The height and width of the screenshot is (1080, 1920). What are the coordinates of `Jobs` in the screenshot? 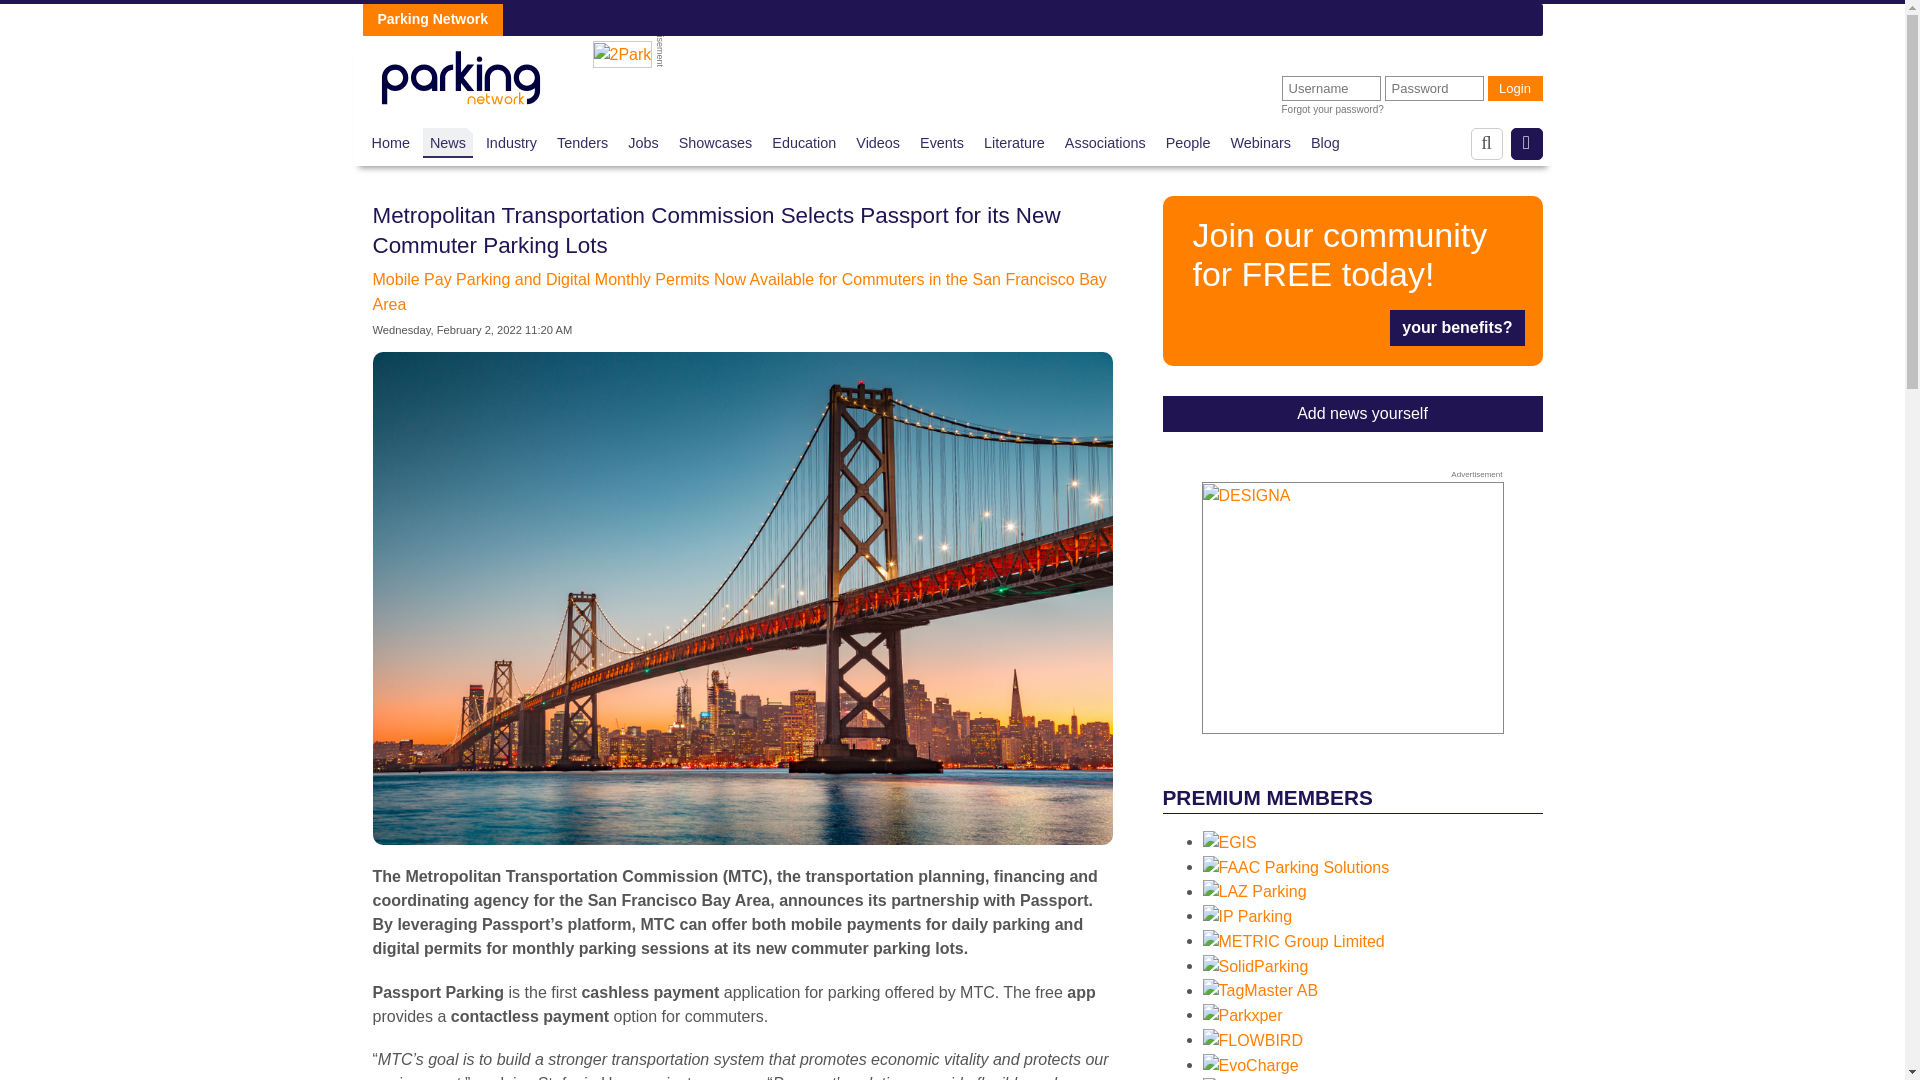 It's located at (642, 142).